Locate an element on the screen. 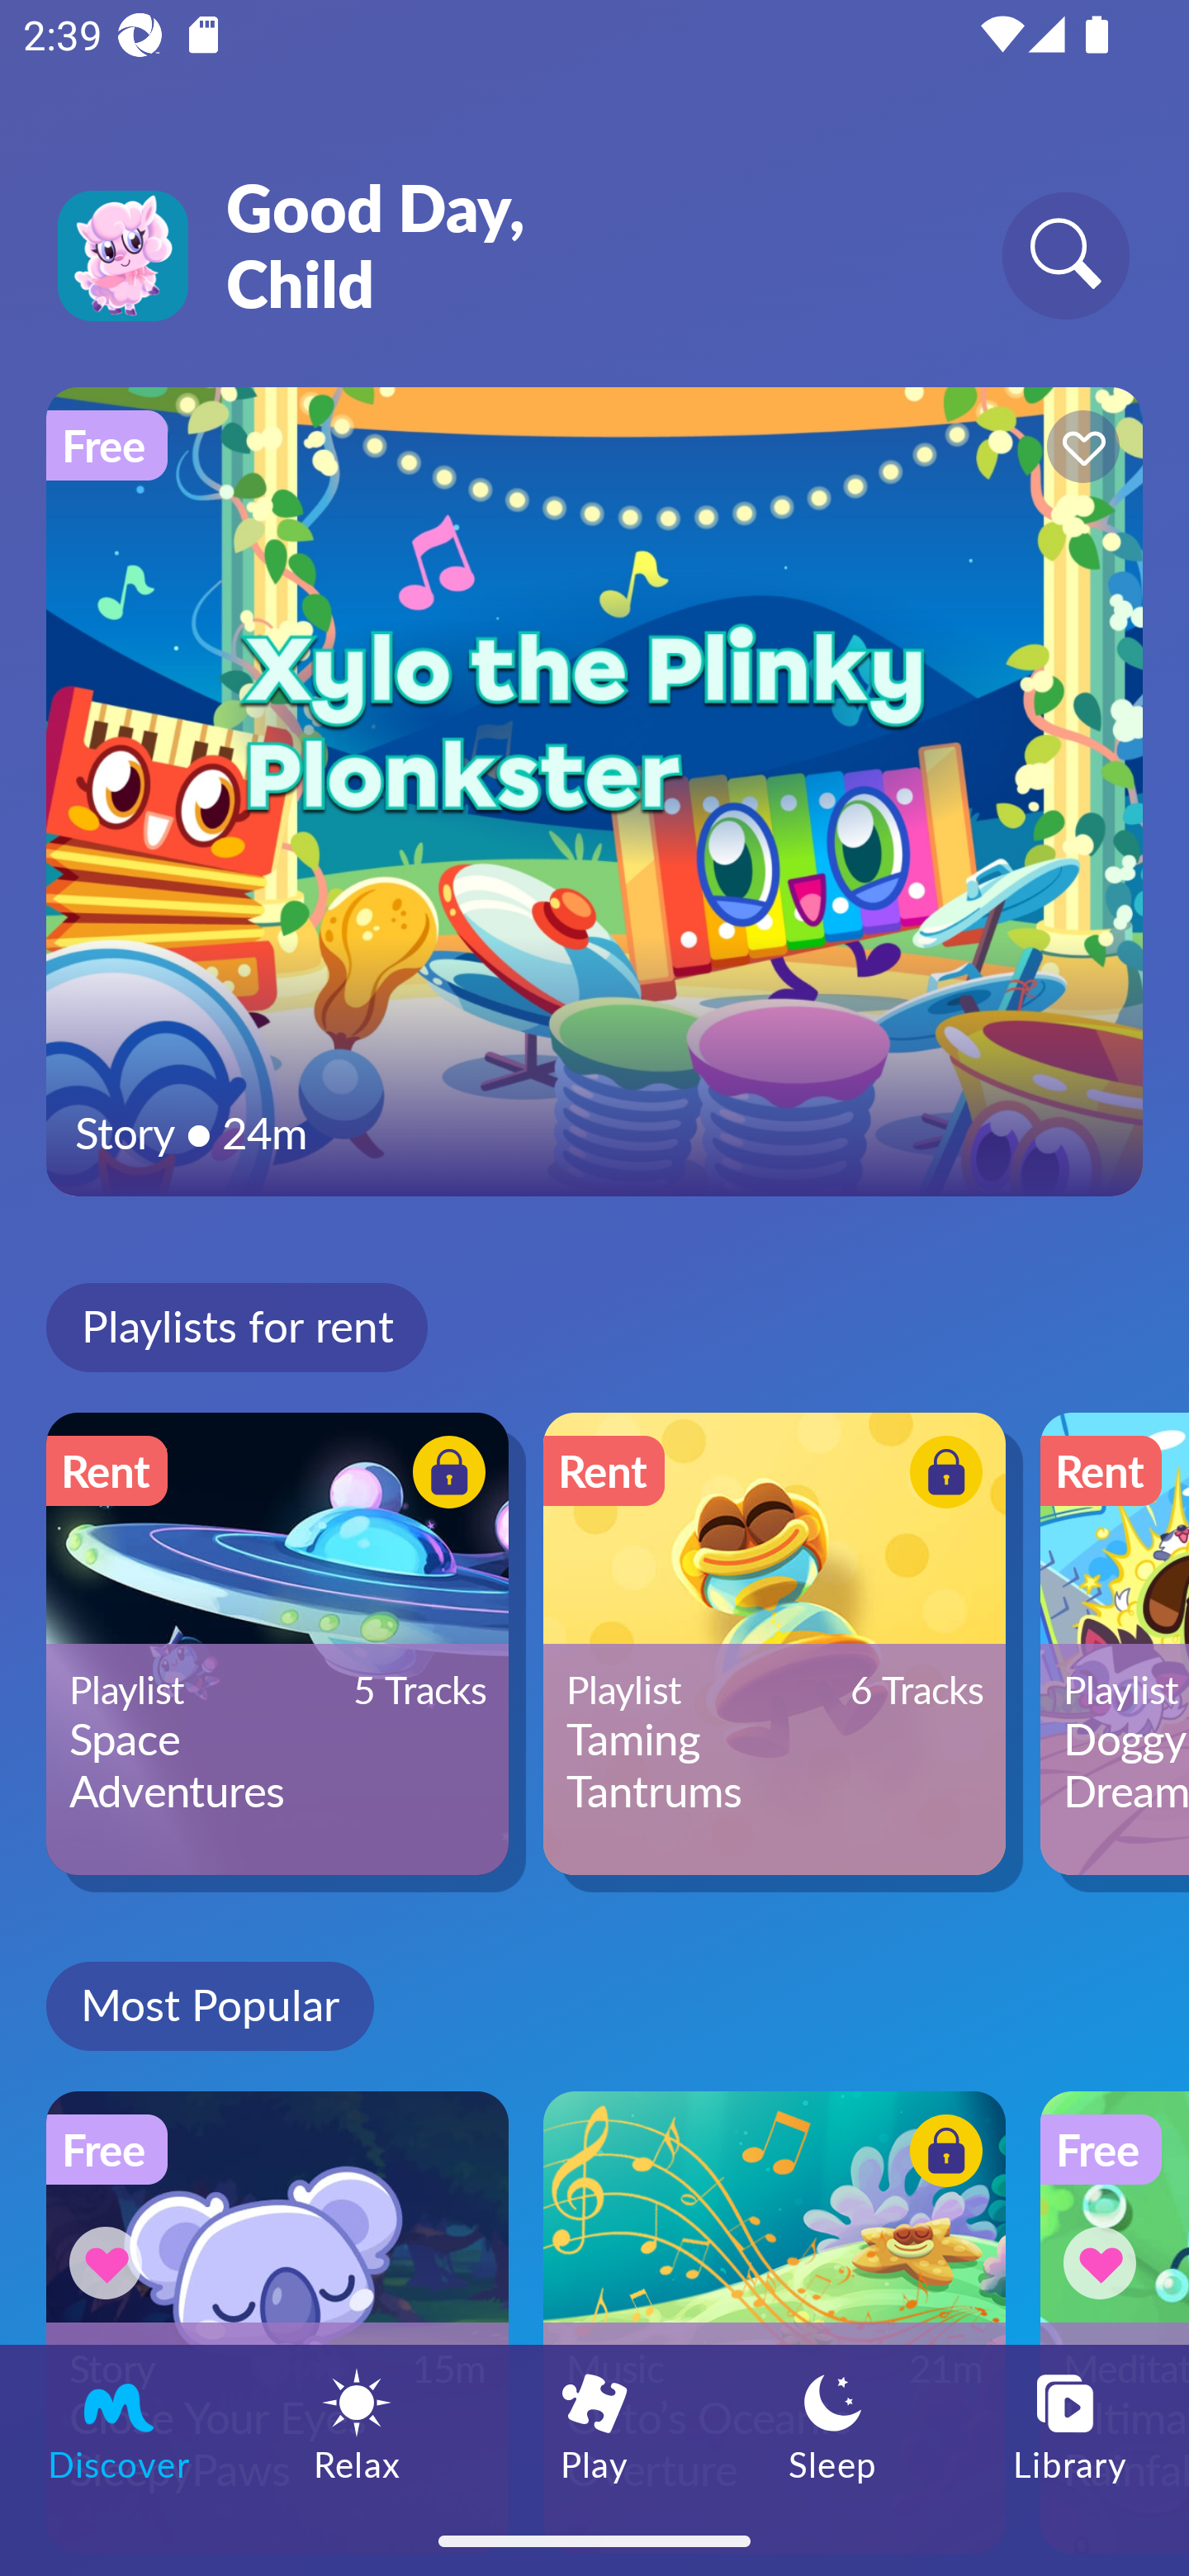  Button is located at coordinates (1078, 451).